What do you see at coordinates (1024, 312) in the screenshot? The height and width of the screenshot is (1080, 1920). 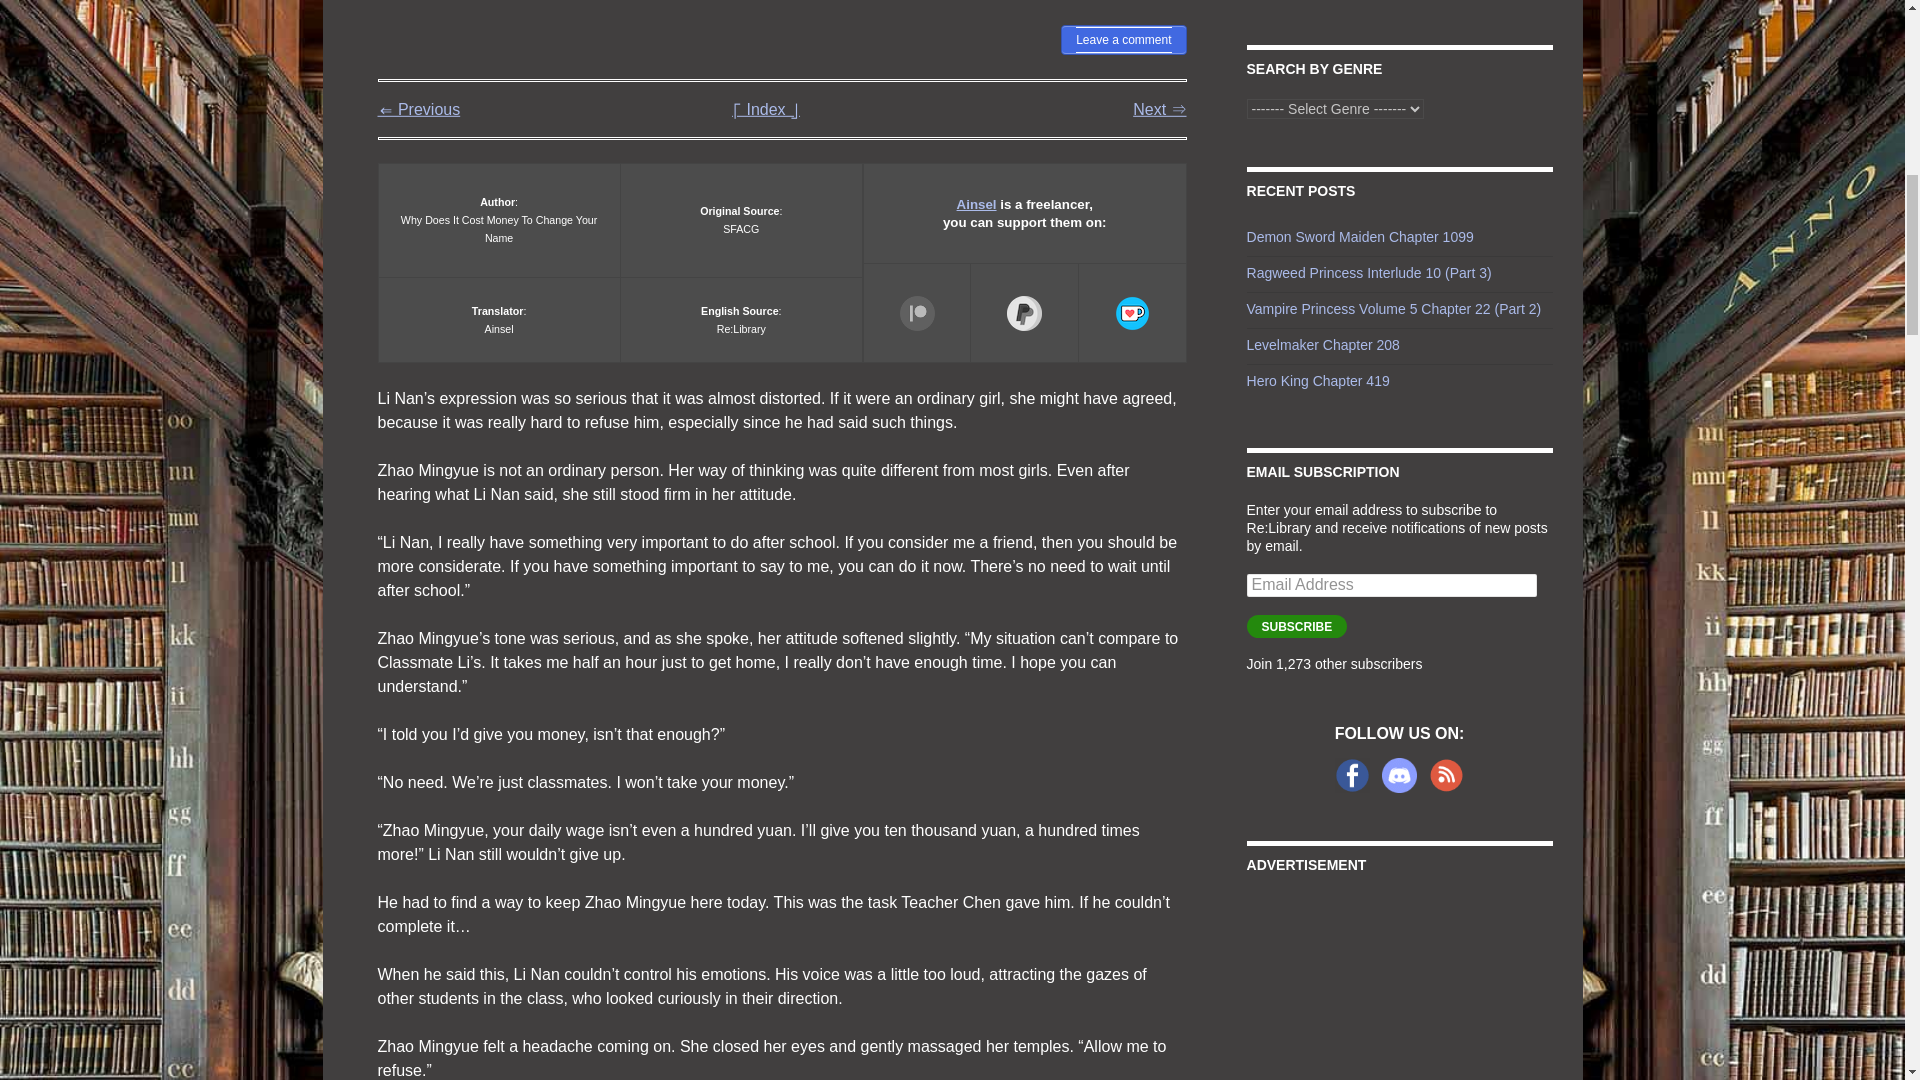 I see `PayPal` at bounding box center [1024, 312].